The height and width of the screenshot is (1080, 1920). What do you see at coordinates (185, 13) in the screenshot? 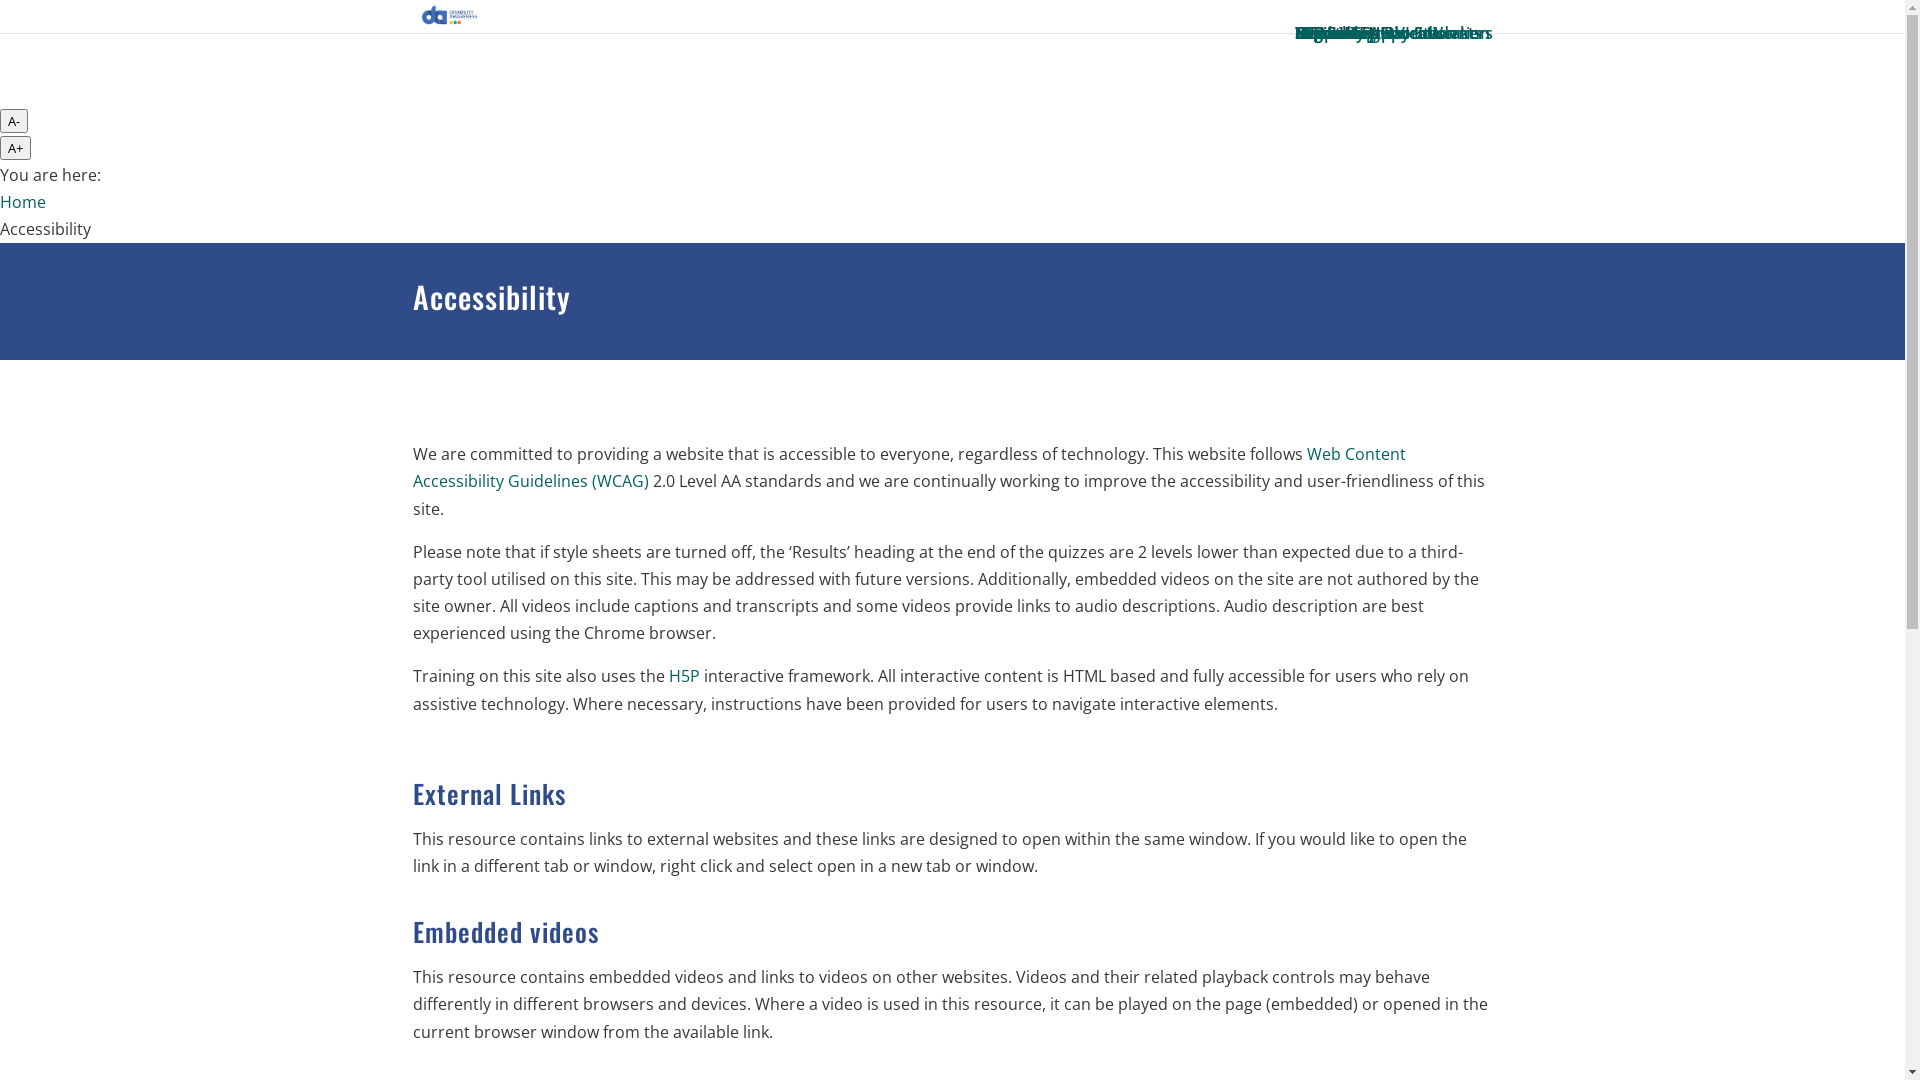
I see `Skip to navigation` at bounding box center [185, 13].